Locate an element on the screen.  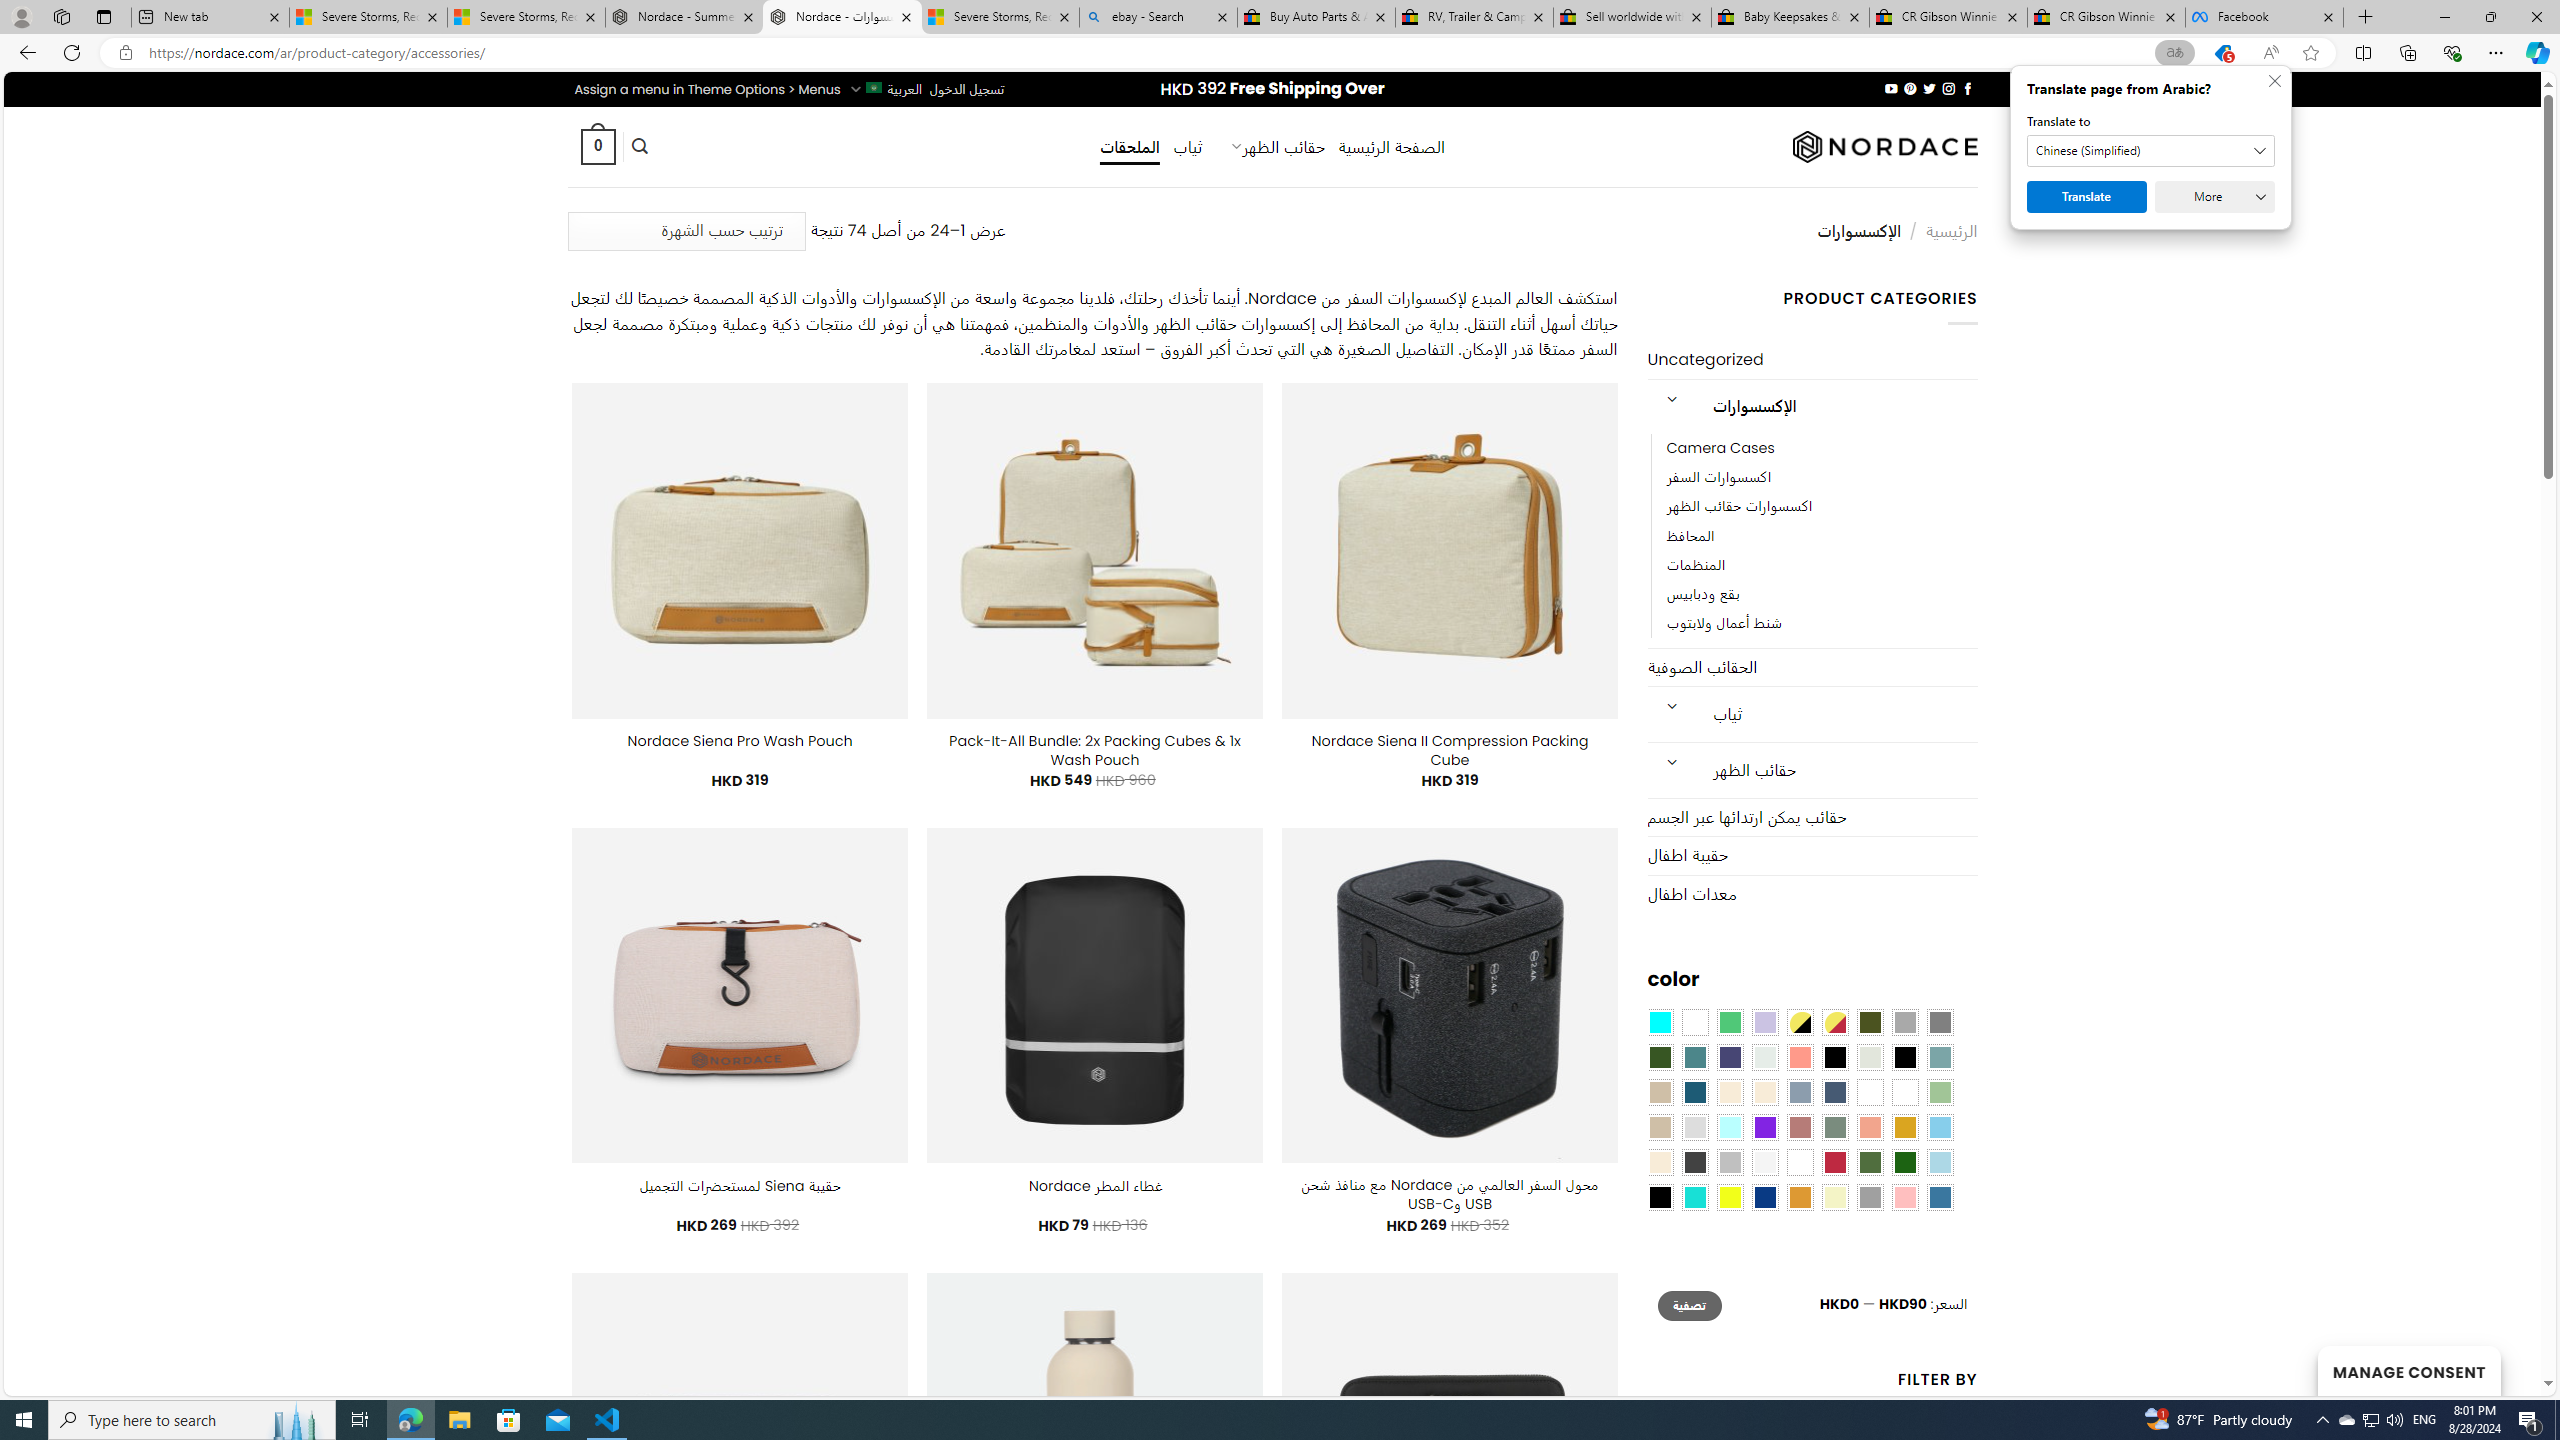
Forest is located at coordinates (1660, 1058).